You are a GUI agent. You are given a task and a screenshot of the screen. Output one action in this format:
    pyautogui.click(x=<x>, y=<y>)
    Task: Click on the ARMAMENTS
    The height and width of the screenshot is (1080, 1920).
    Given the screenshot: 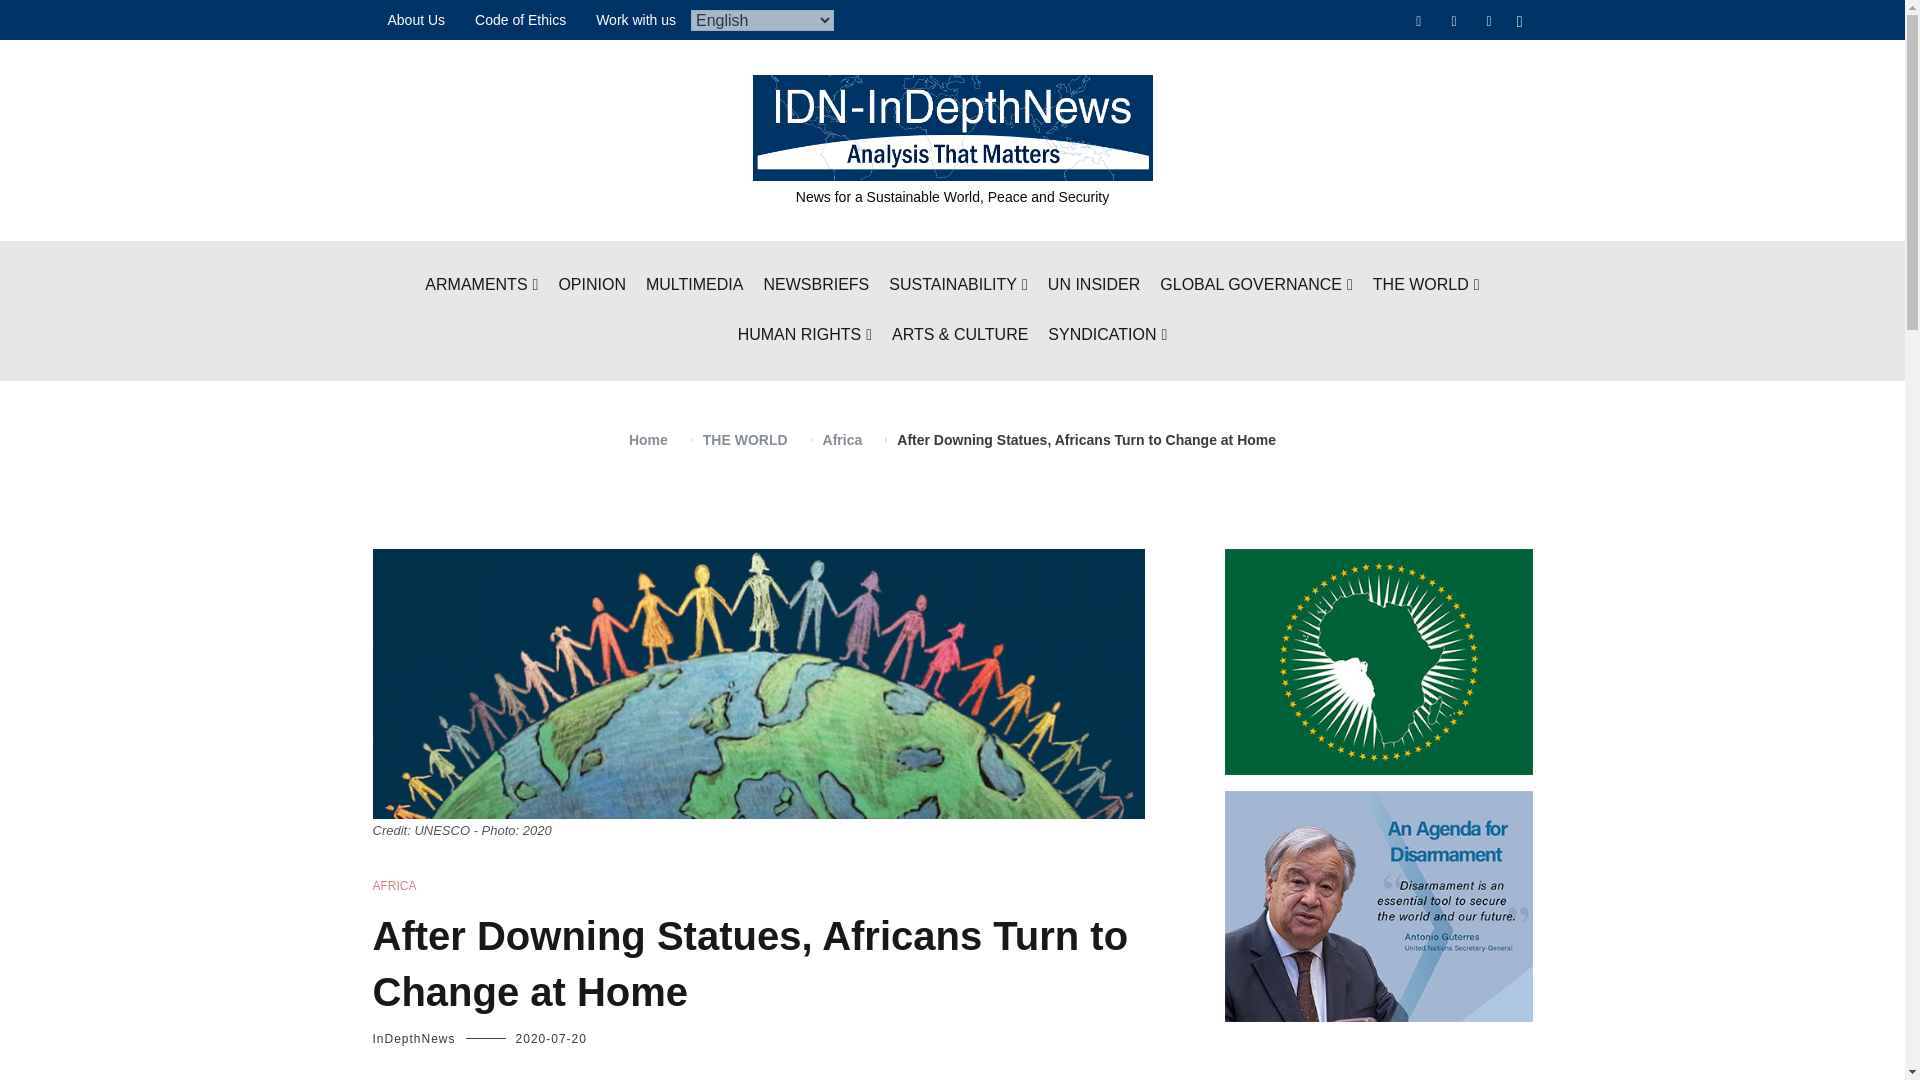 What is the action you would take?
    pyautogui.click(x=480, y=286)
    